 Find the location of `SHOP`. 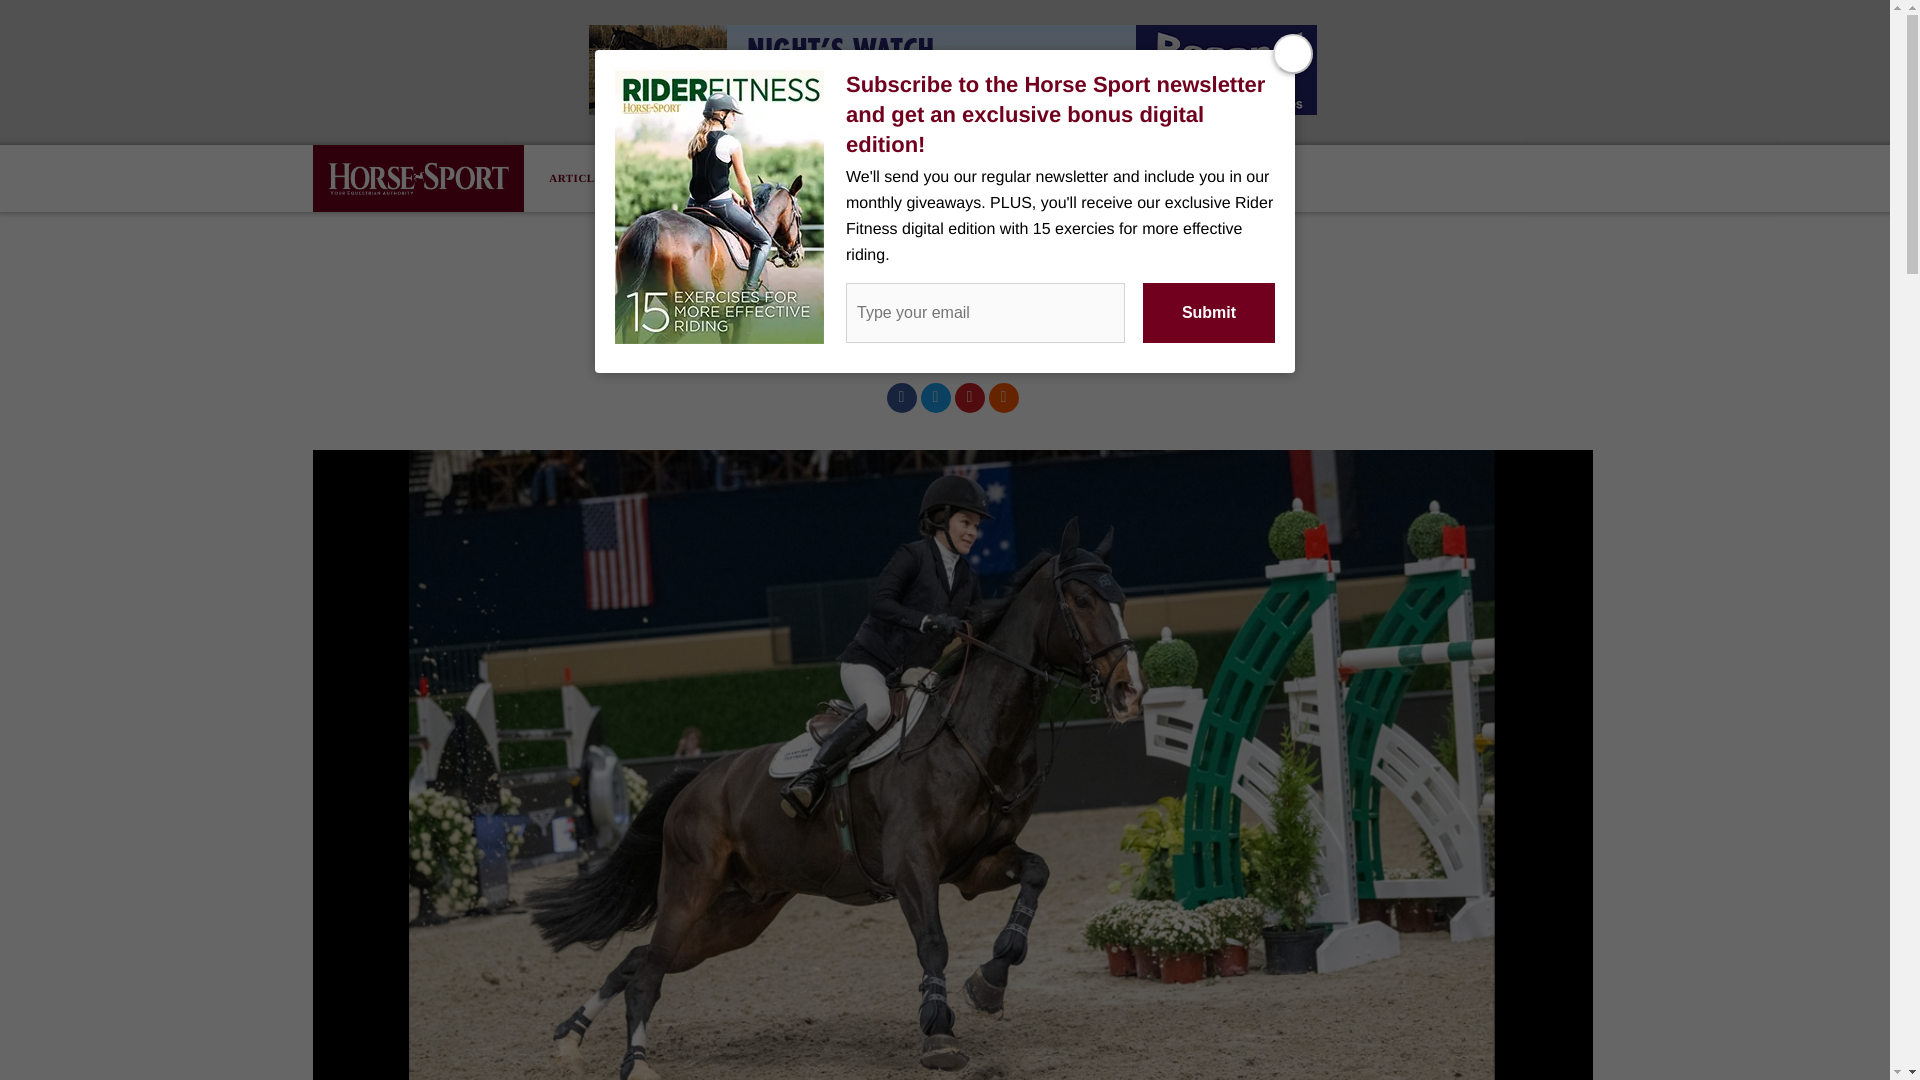

SHOP is located at coordinates (784, 178).